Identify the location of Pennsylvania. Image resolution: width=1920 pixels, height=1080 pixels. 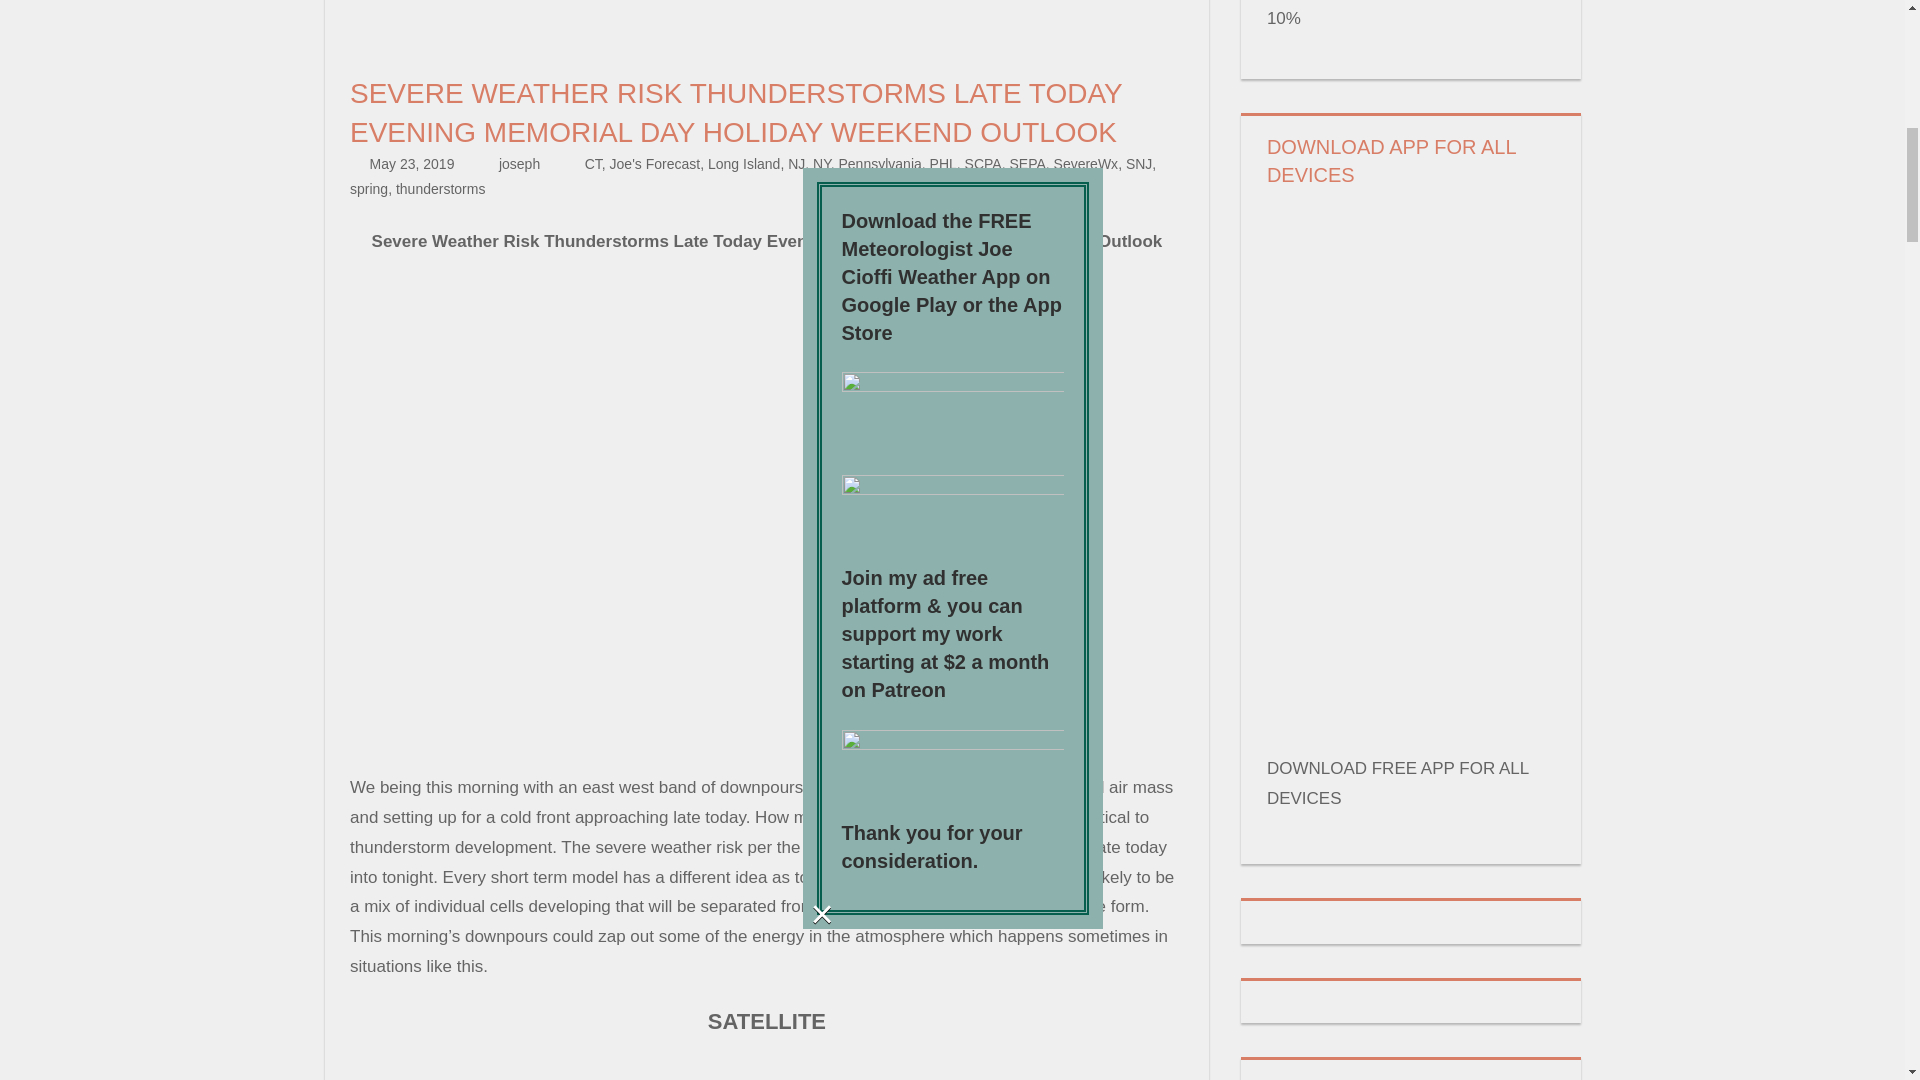
(879, 163).